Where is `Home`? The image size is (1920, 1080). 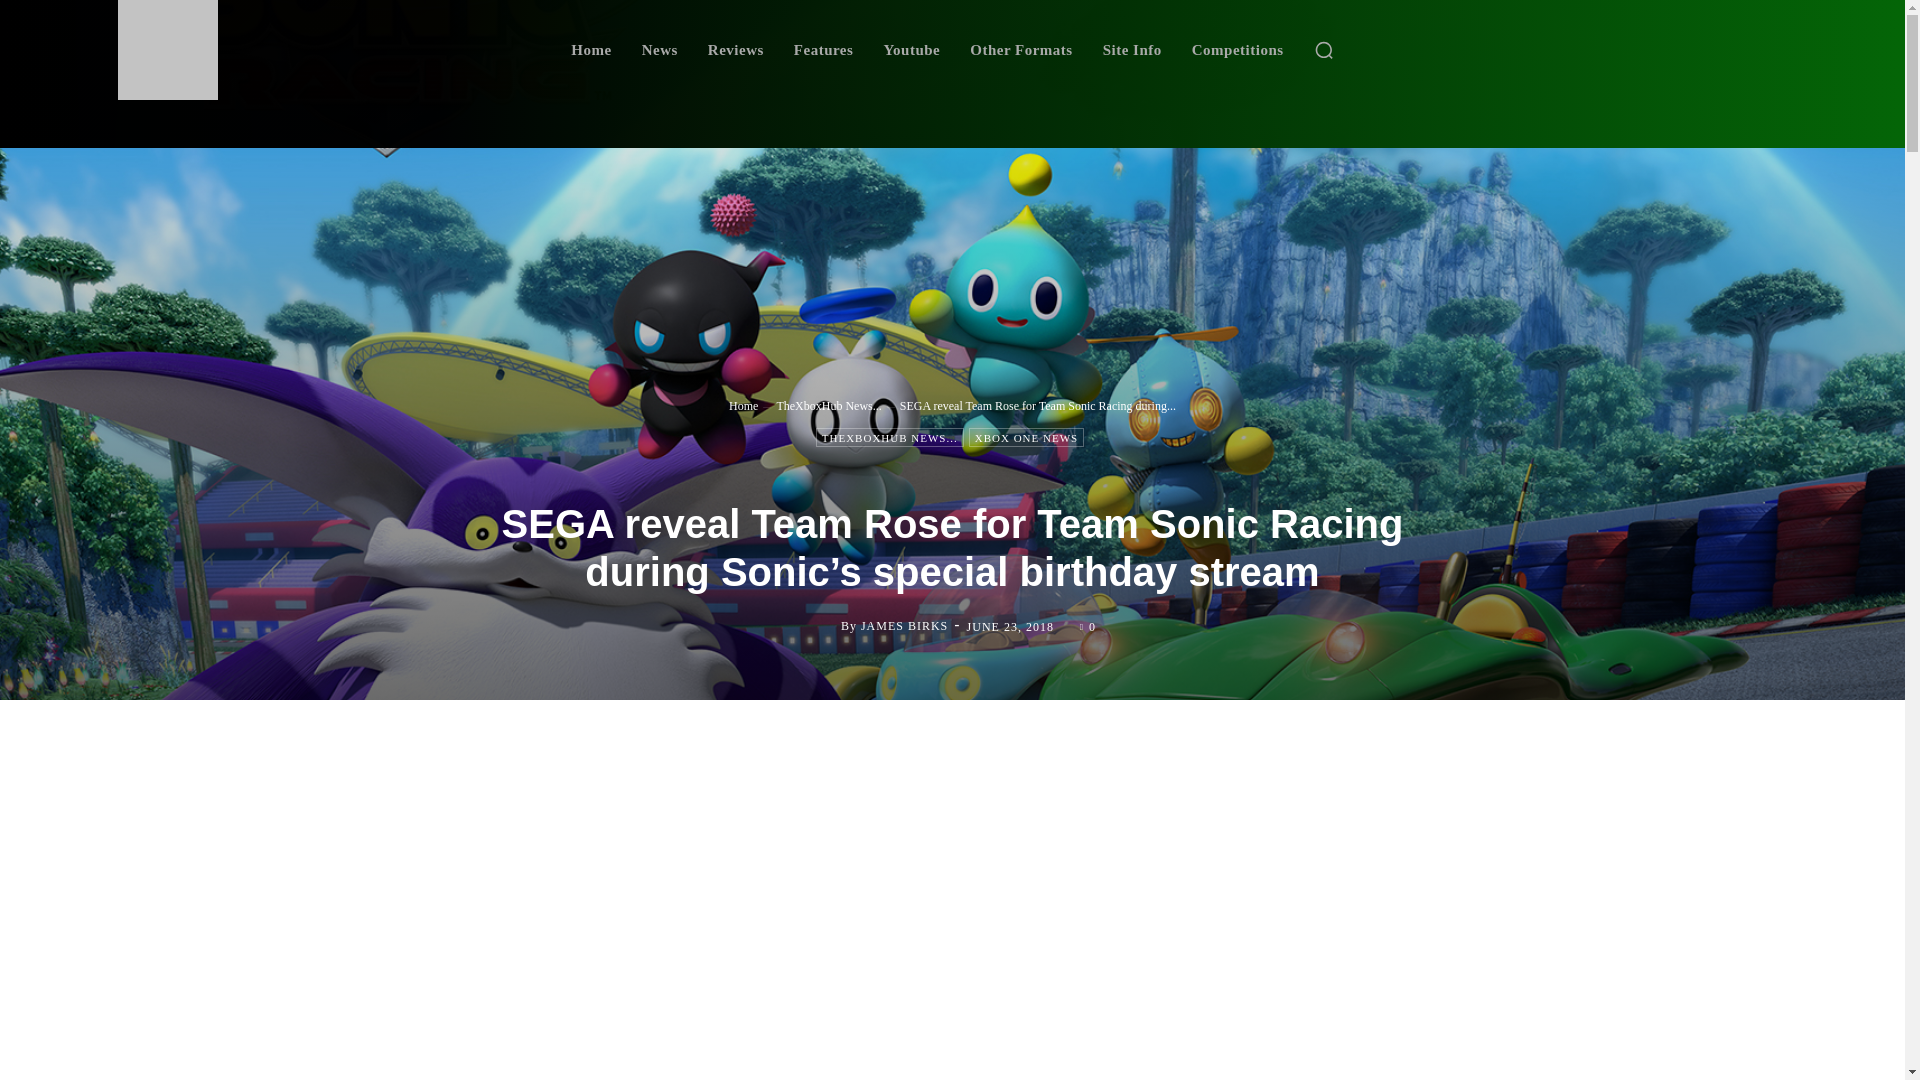 Home is located at coordinates (590, 50).